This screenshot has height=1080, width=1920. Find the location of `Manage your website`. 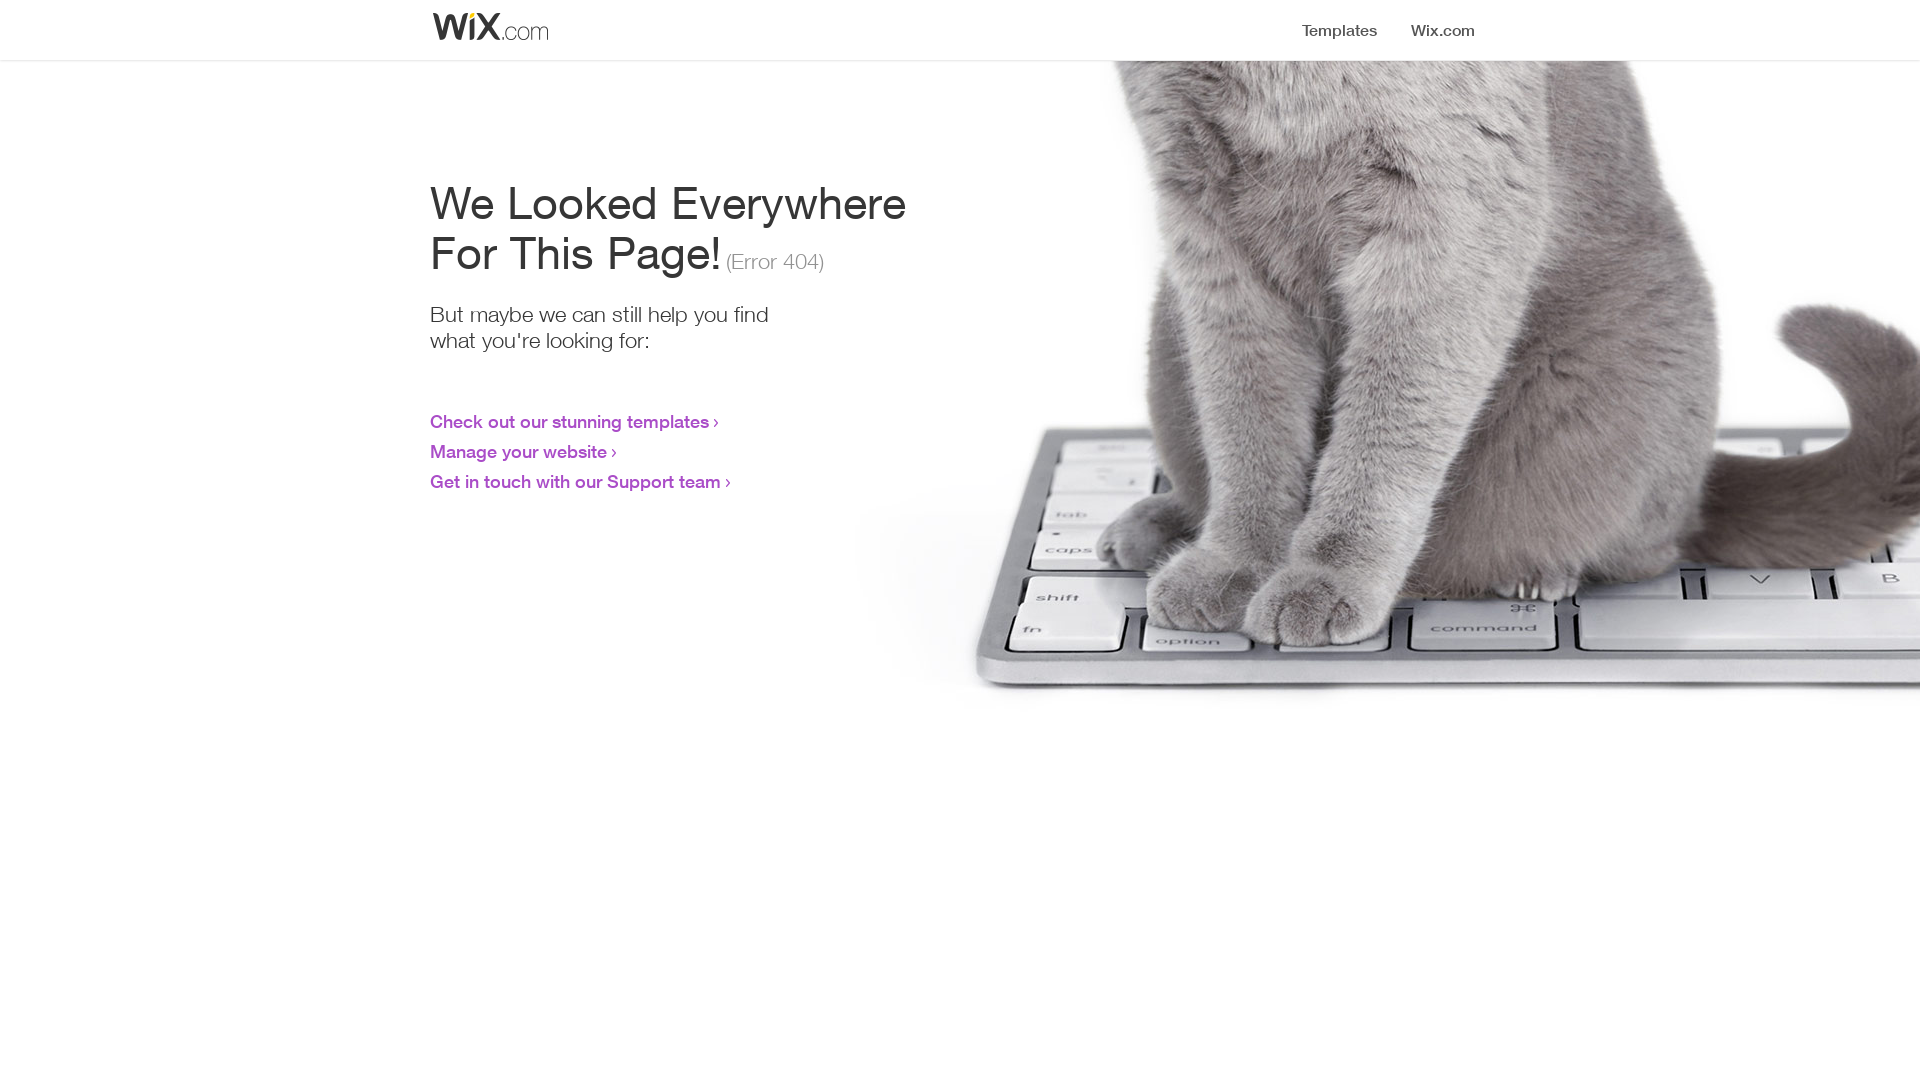

Manage your website is located at coordinates (518, 451).